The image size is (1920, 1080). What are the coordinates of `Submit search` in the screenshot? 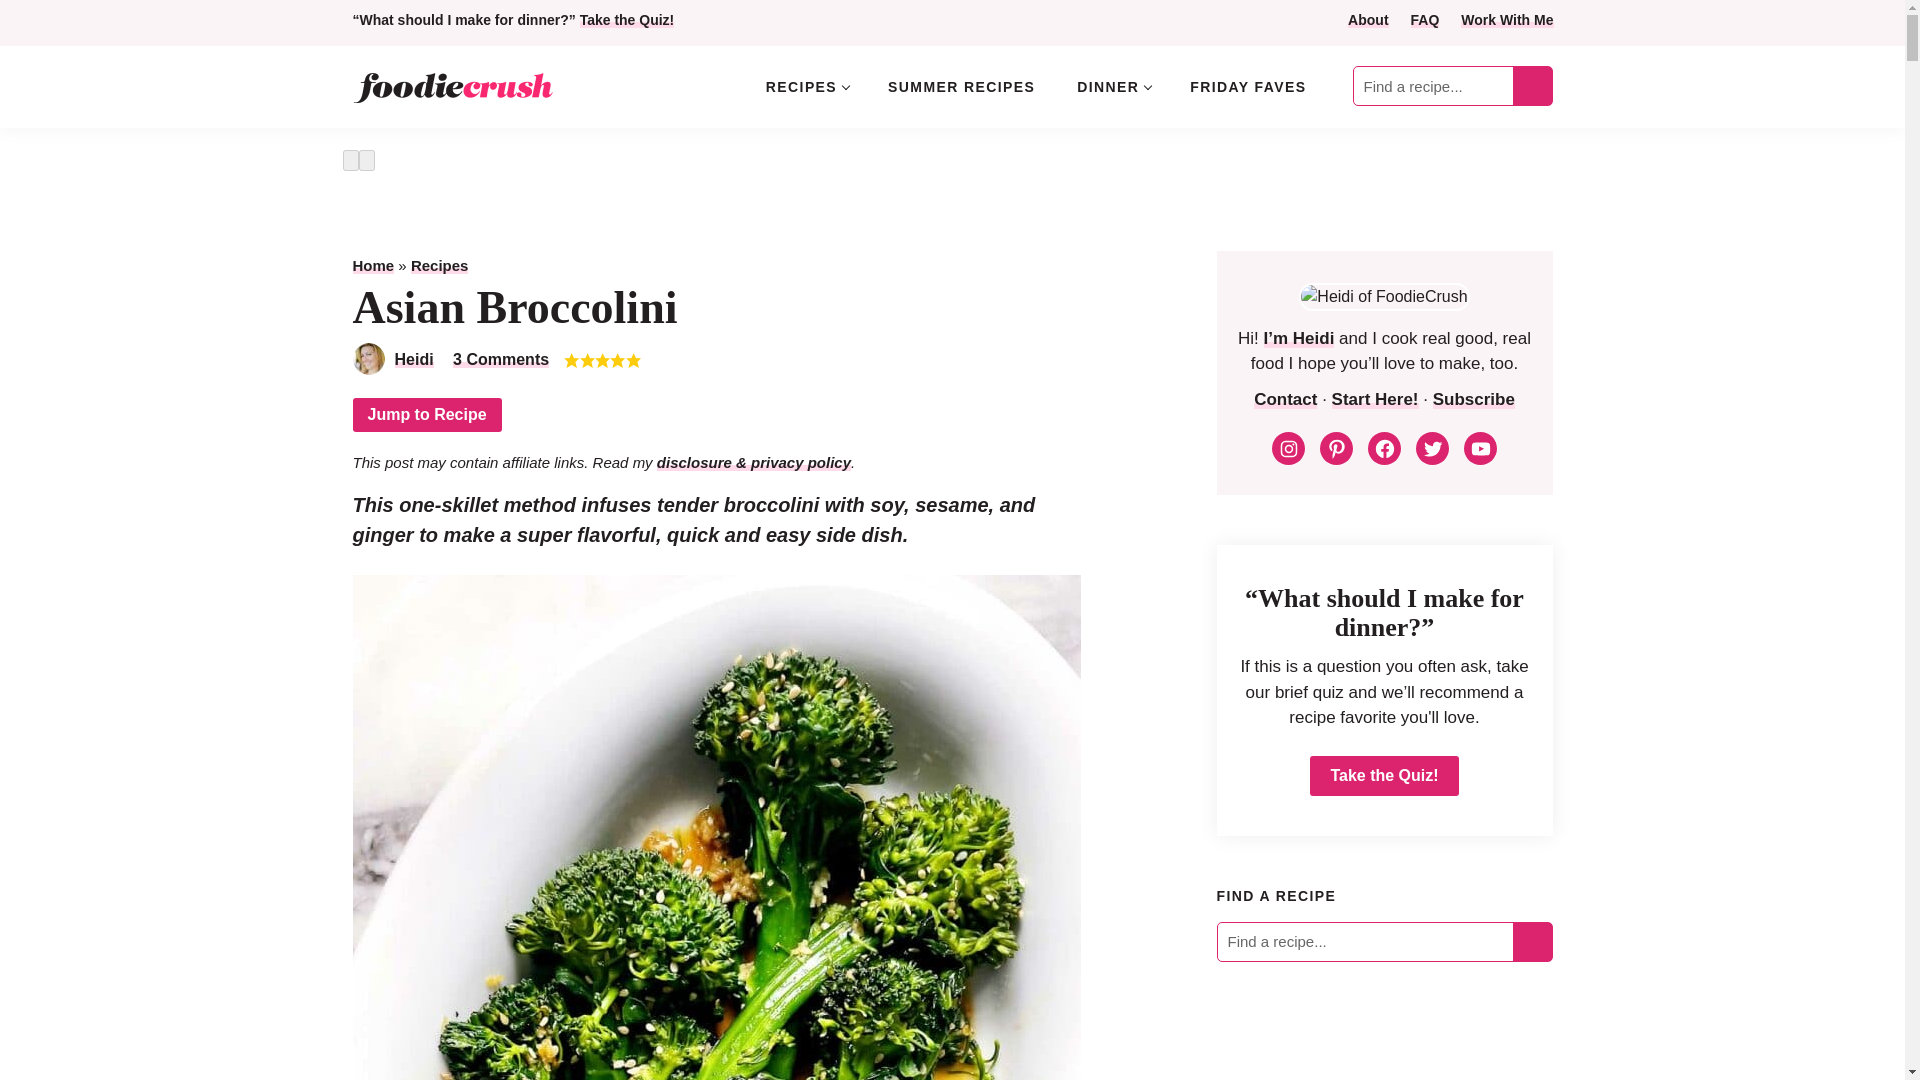 It's located at (1532, 941).